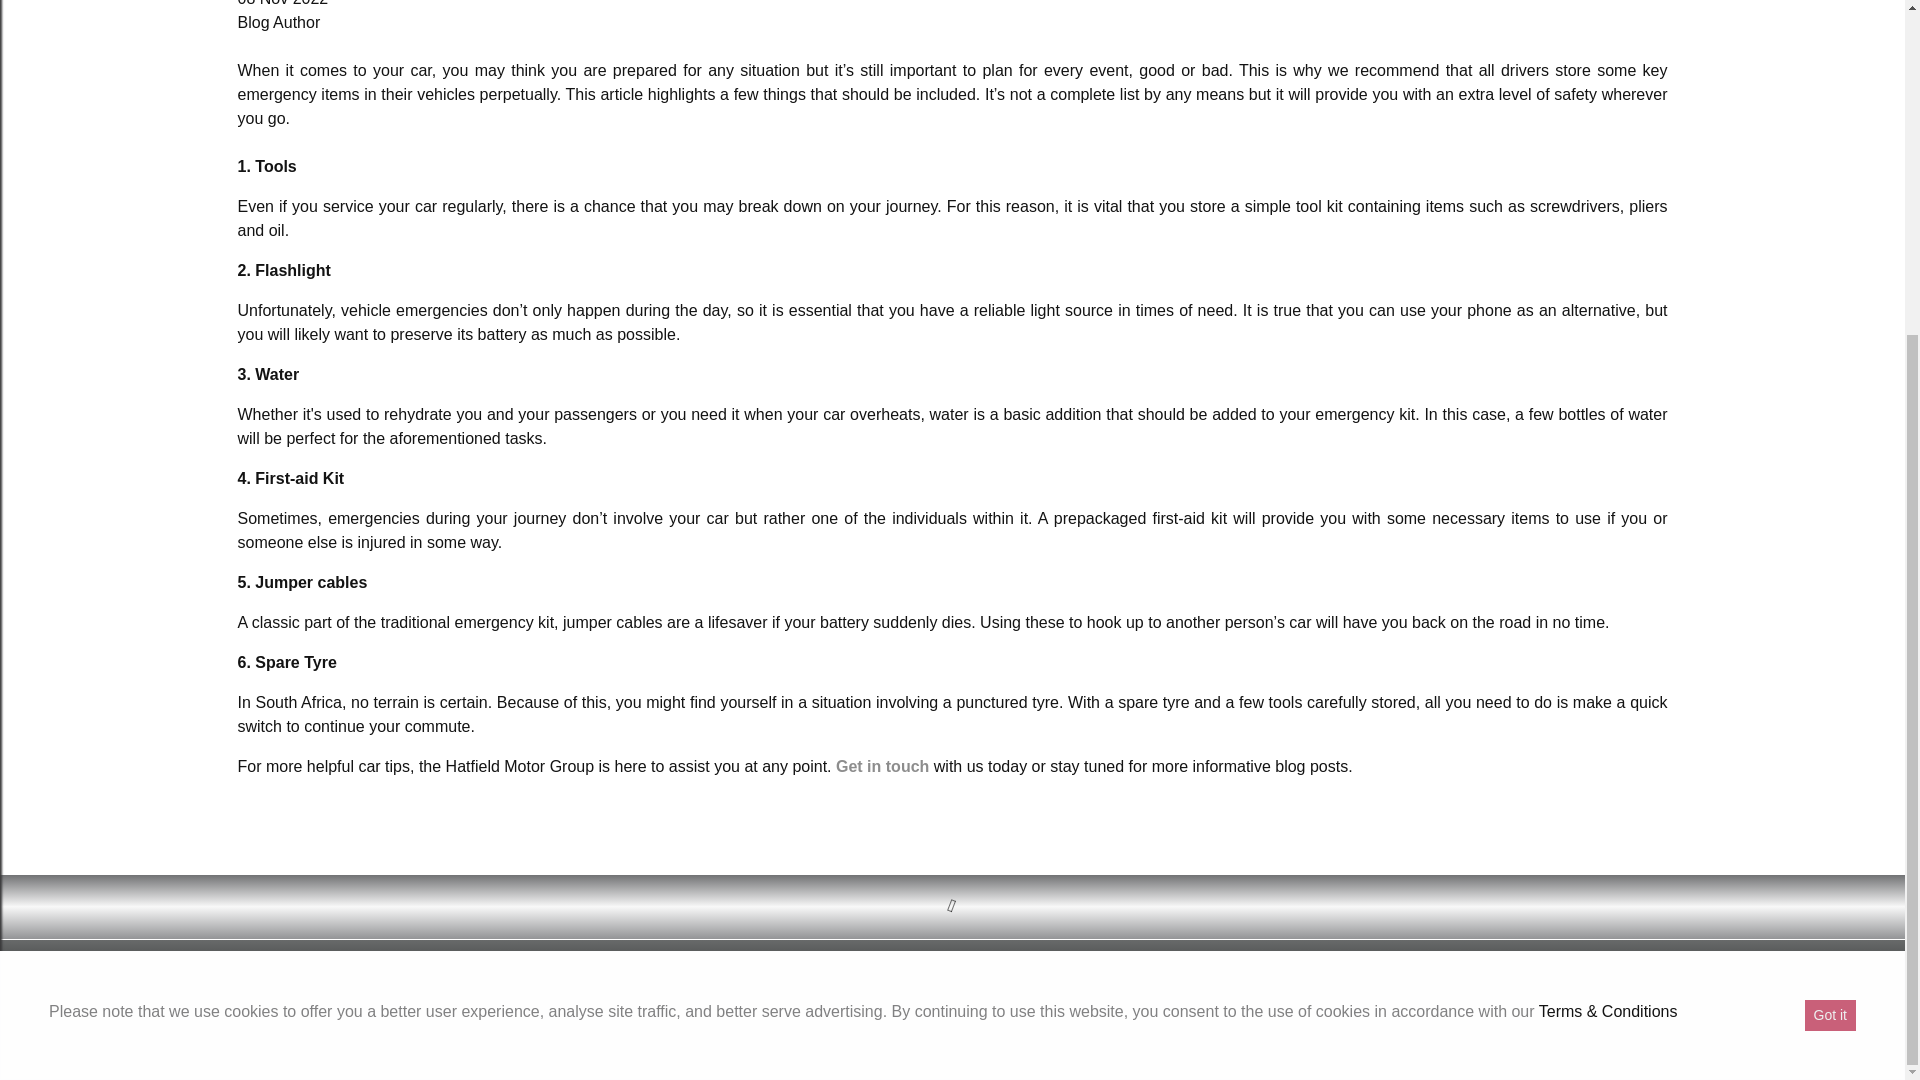 The height and width of the screenshot is (1080, 1920). Describe the element at coordinates (882, 766) in the screenshot. I see `Get in touch` at that location.